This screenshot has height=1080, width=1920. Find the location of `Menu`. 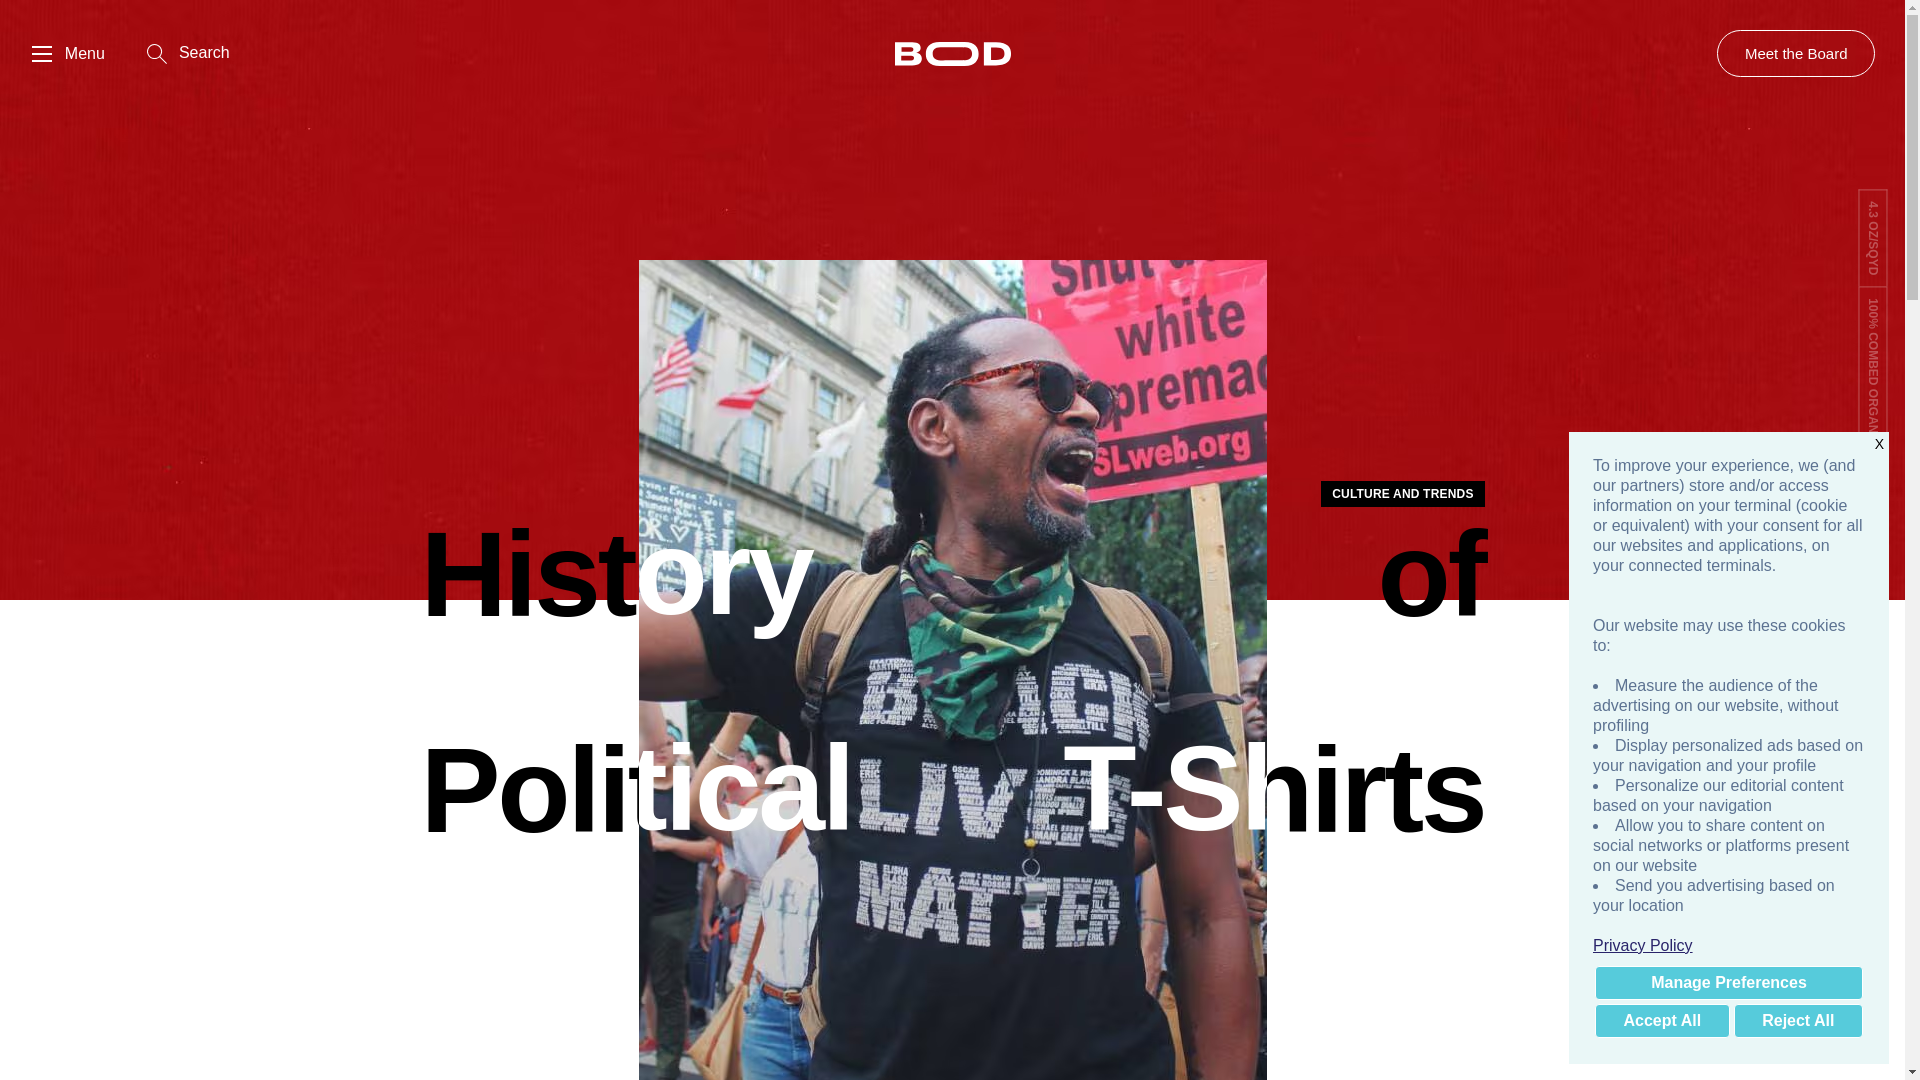

Menu is located at coordinates (68, 54).